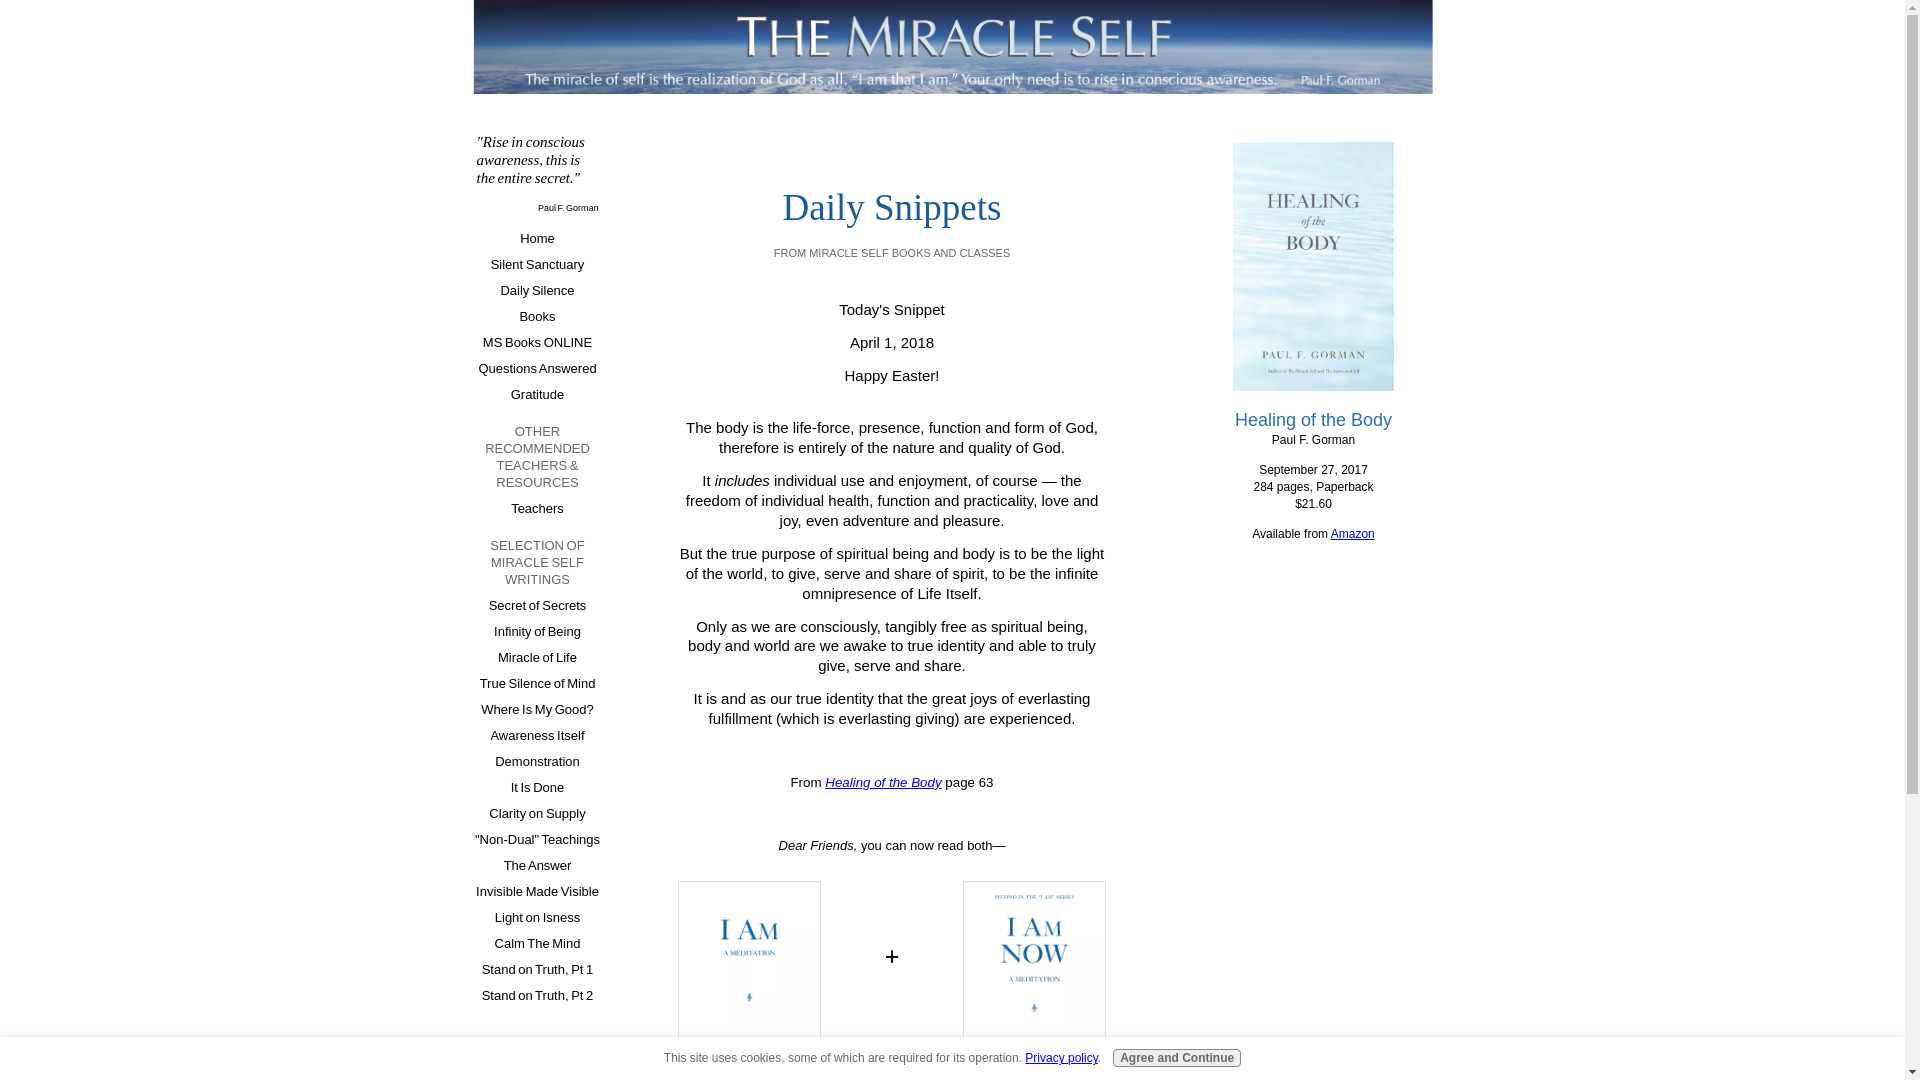  I want to click on Home, so click(537, 238).